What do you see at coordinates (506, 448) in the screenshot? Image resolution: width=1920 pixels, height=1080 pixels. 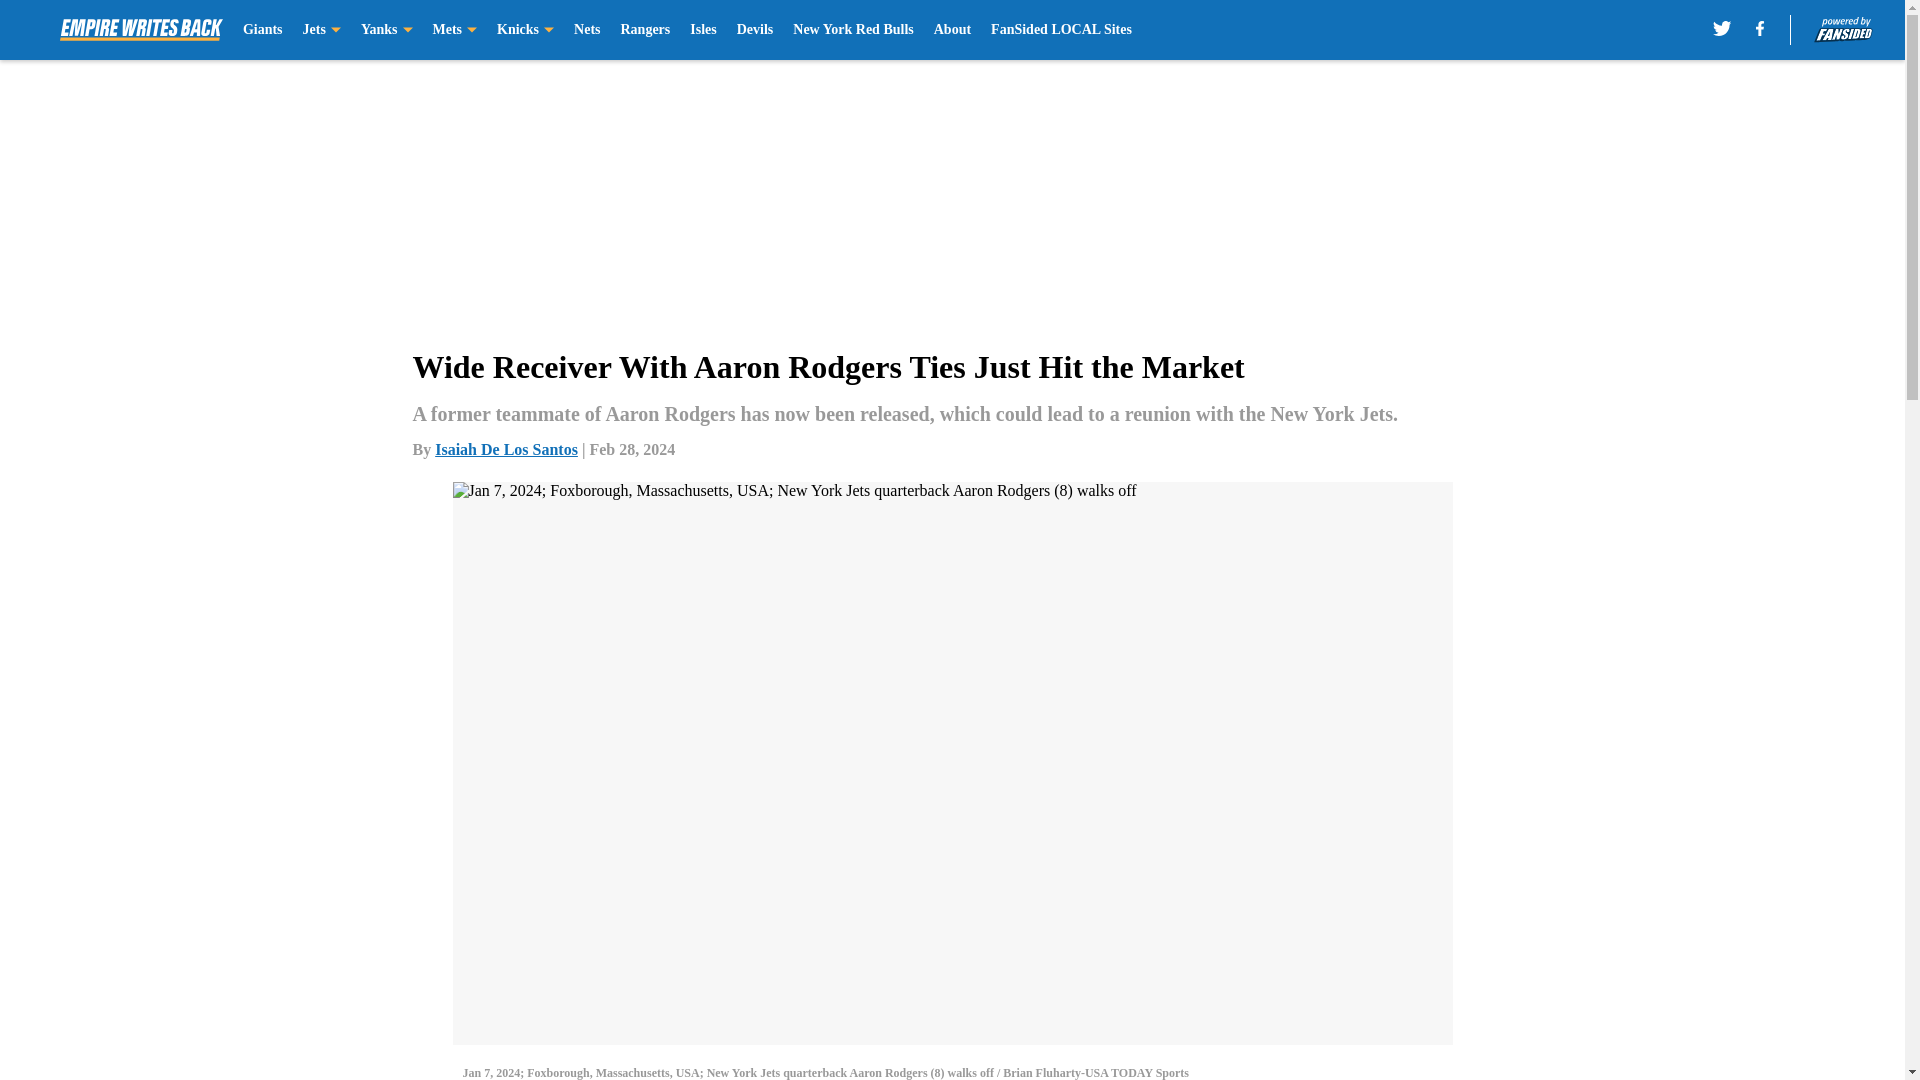 I see `Isaiah De Los Santos` at bounding box center [506, 448].